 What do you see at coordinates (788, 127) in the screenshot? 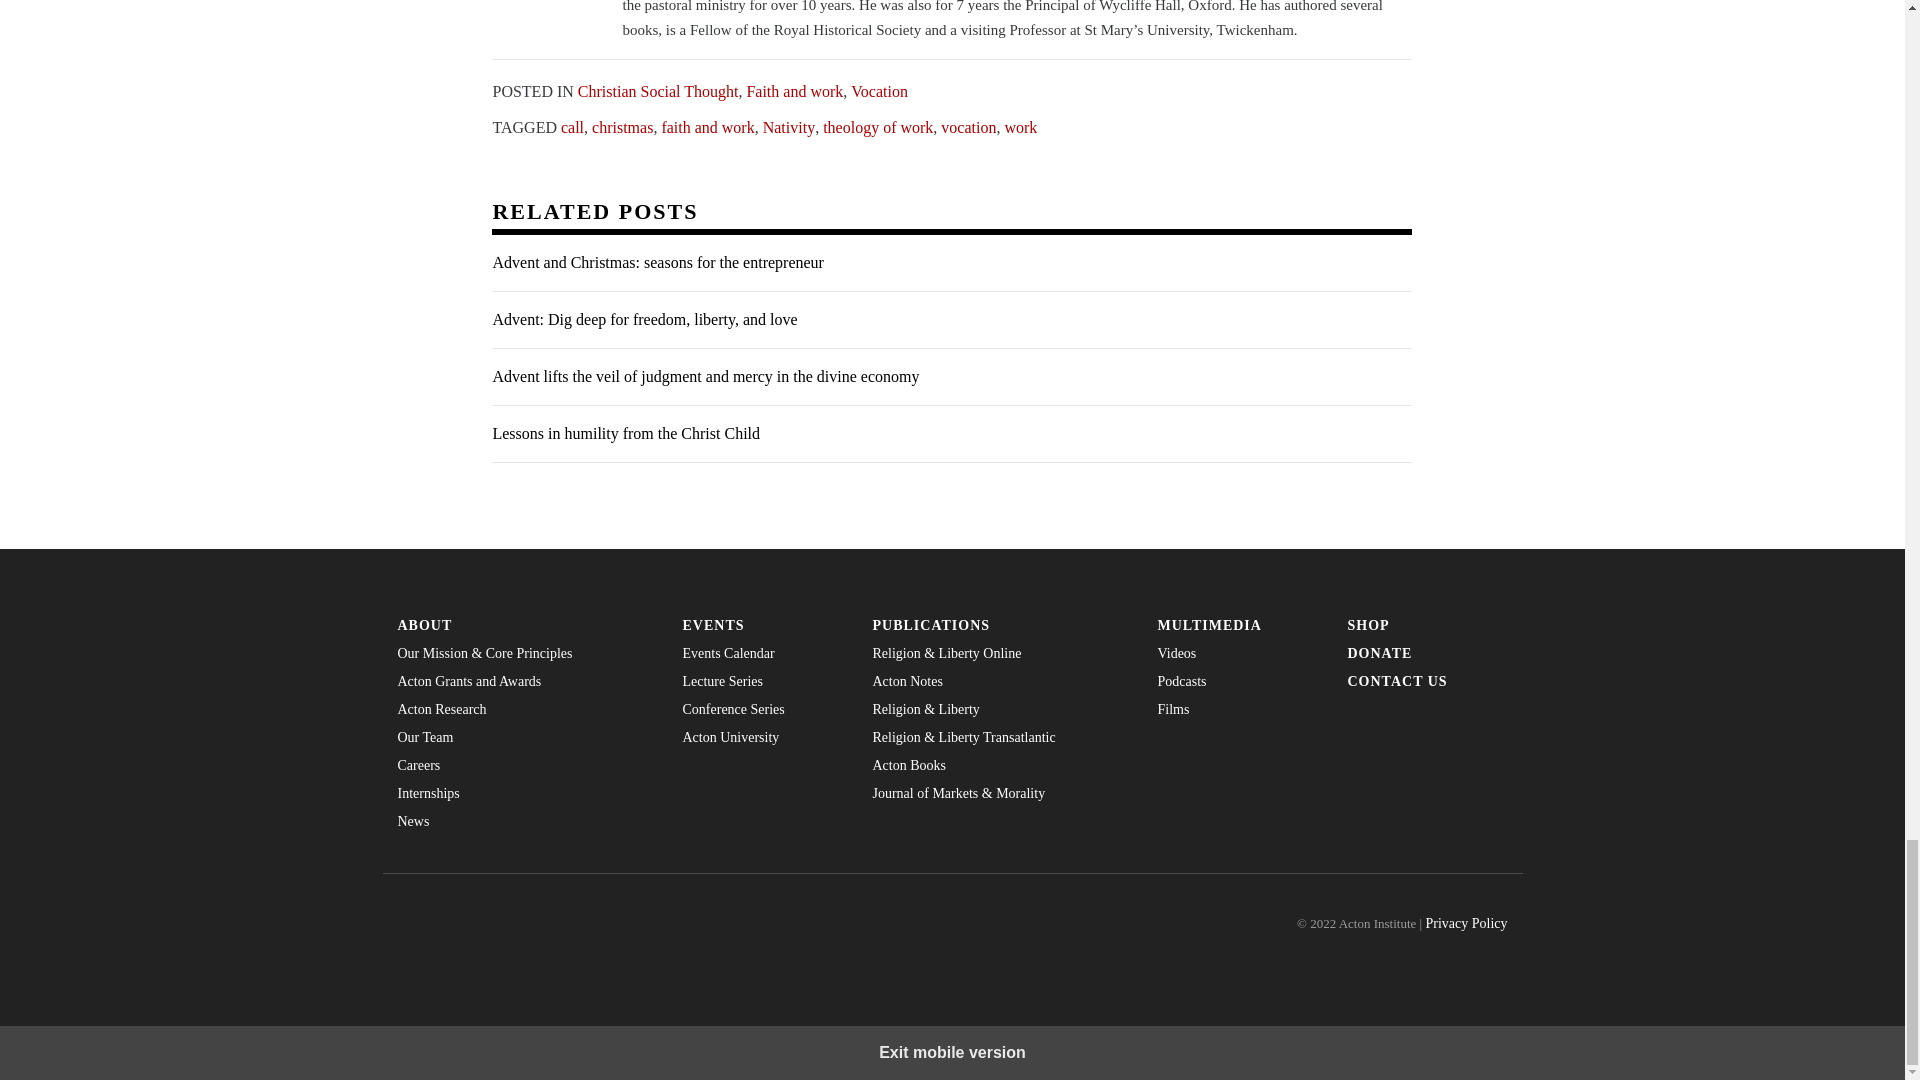
I see `Nativity` at bounding box center [788, 127].